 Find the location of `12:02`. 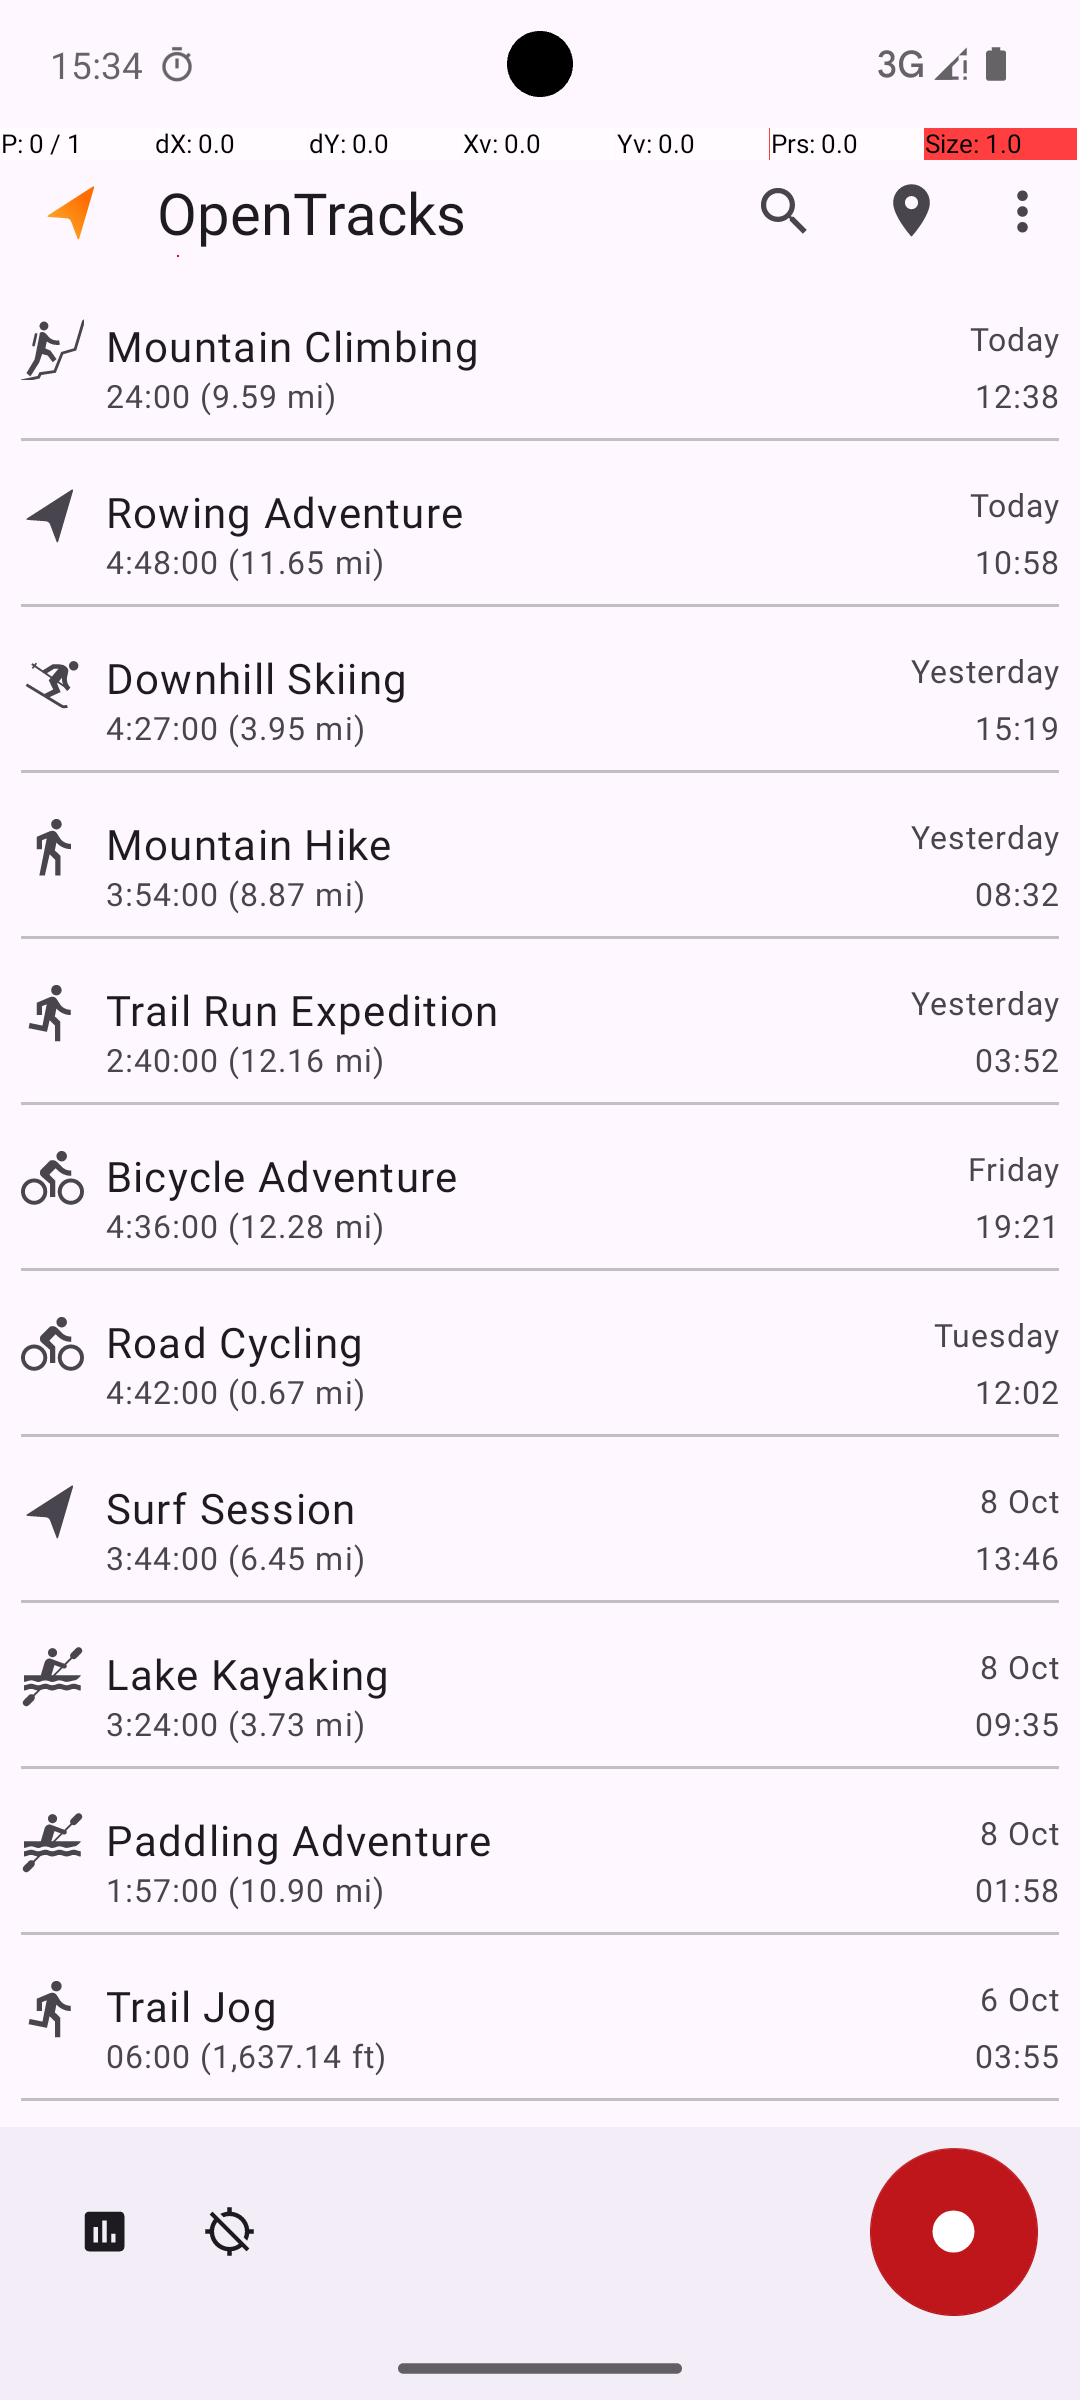

12:02 is located at coordinates (1016, 1392).